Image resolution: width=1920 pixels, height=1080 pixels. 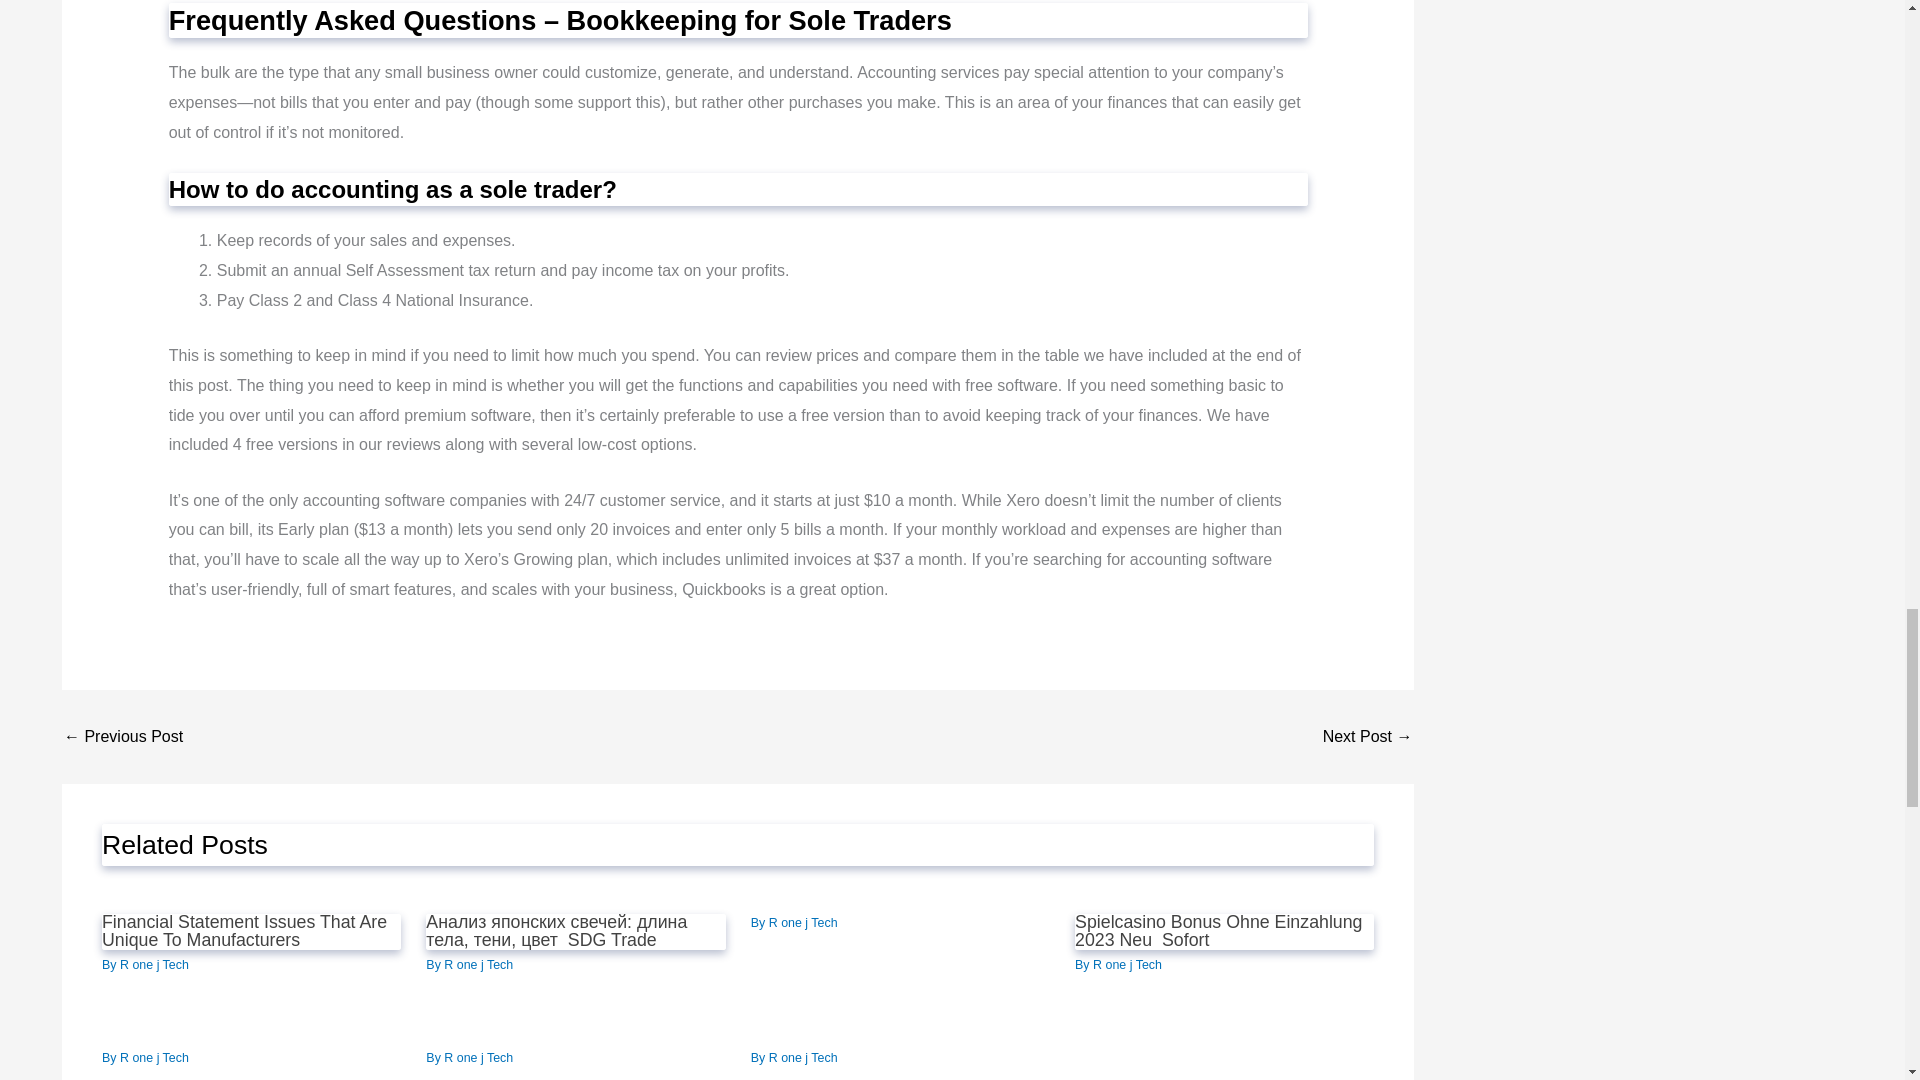 I want to click on R one j Tech, so click(x=803, y=922).